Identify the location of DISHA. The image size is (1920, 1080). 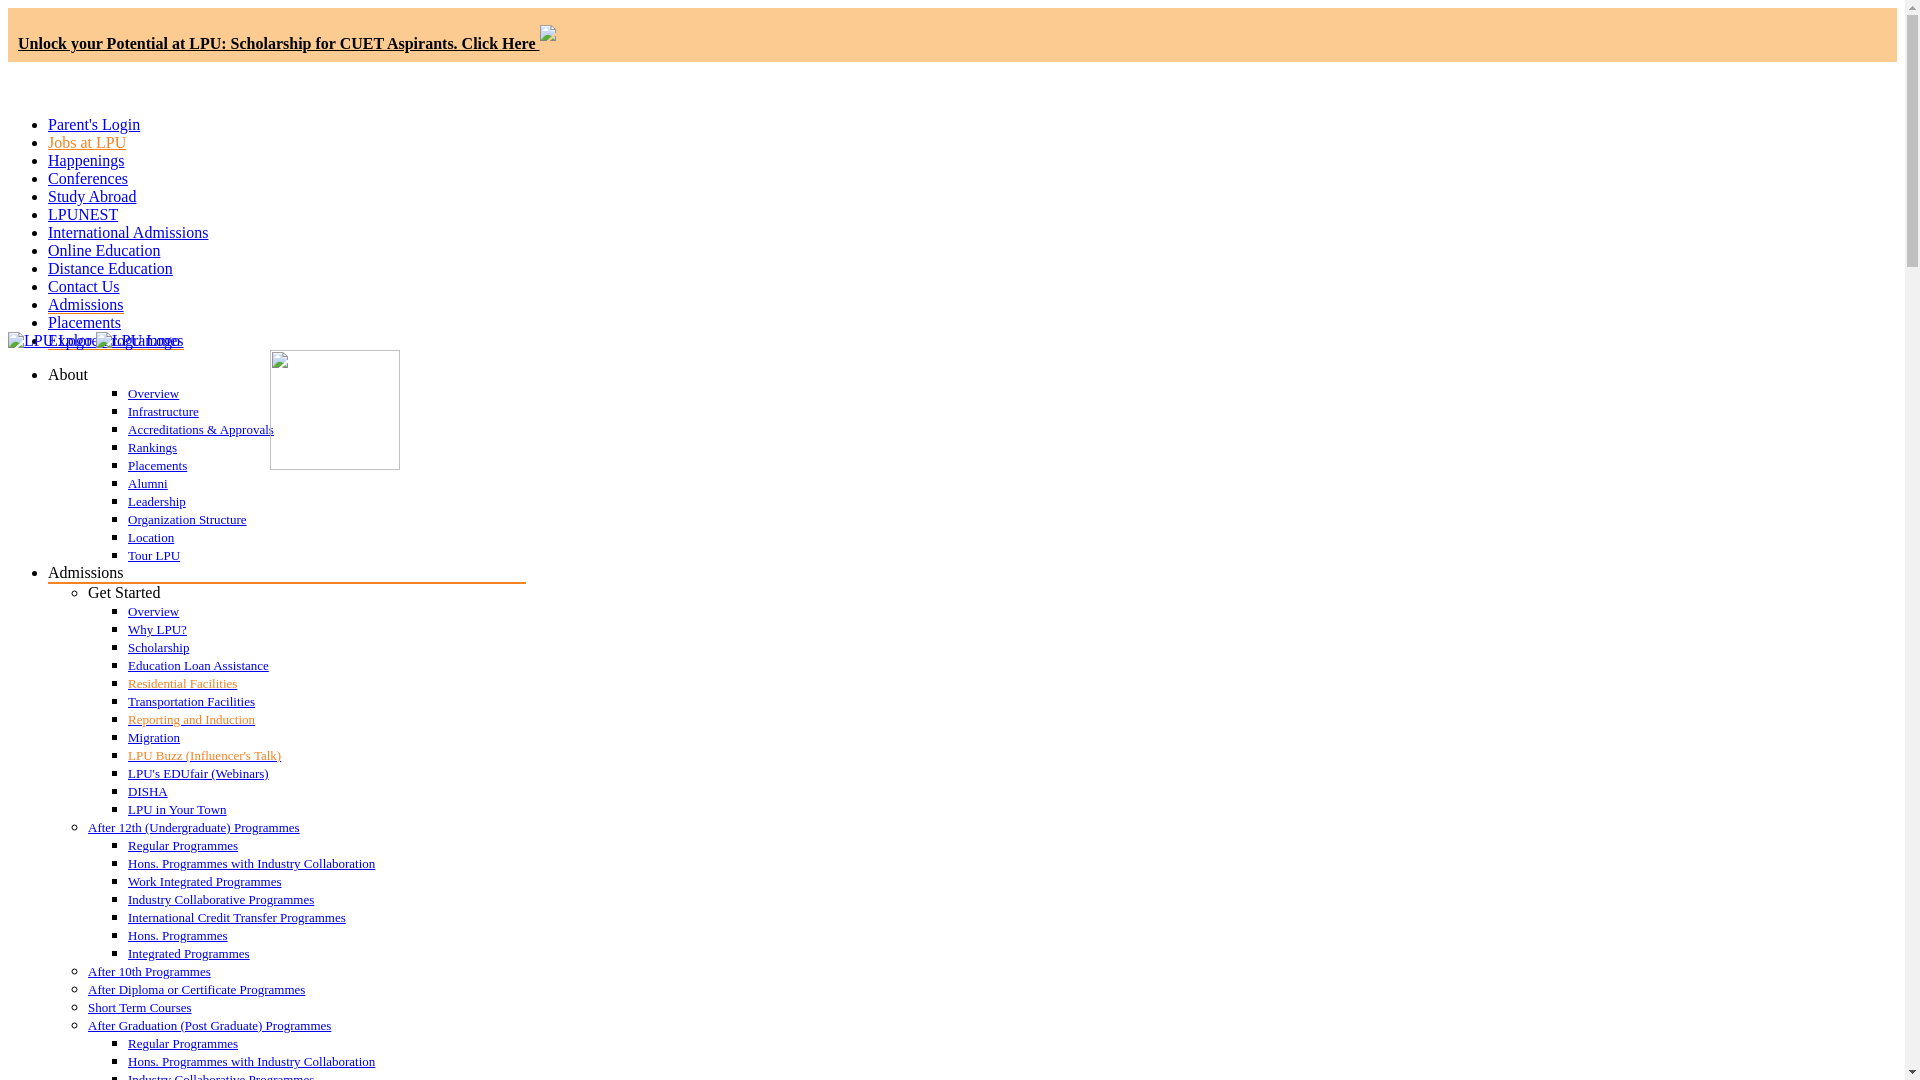
(327, 792).